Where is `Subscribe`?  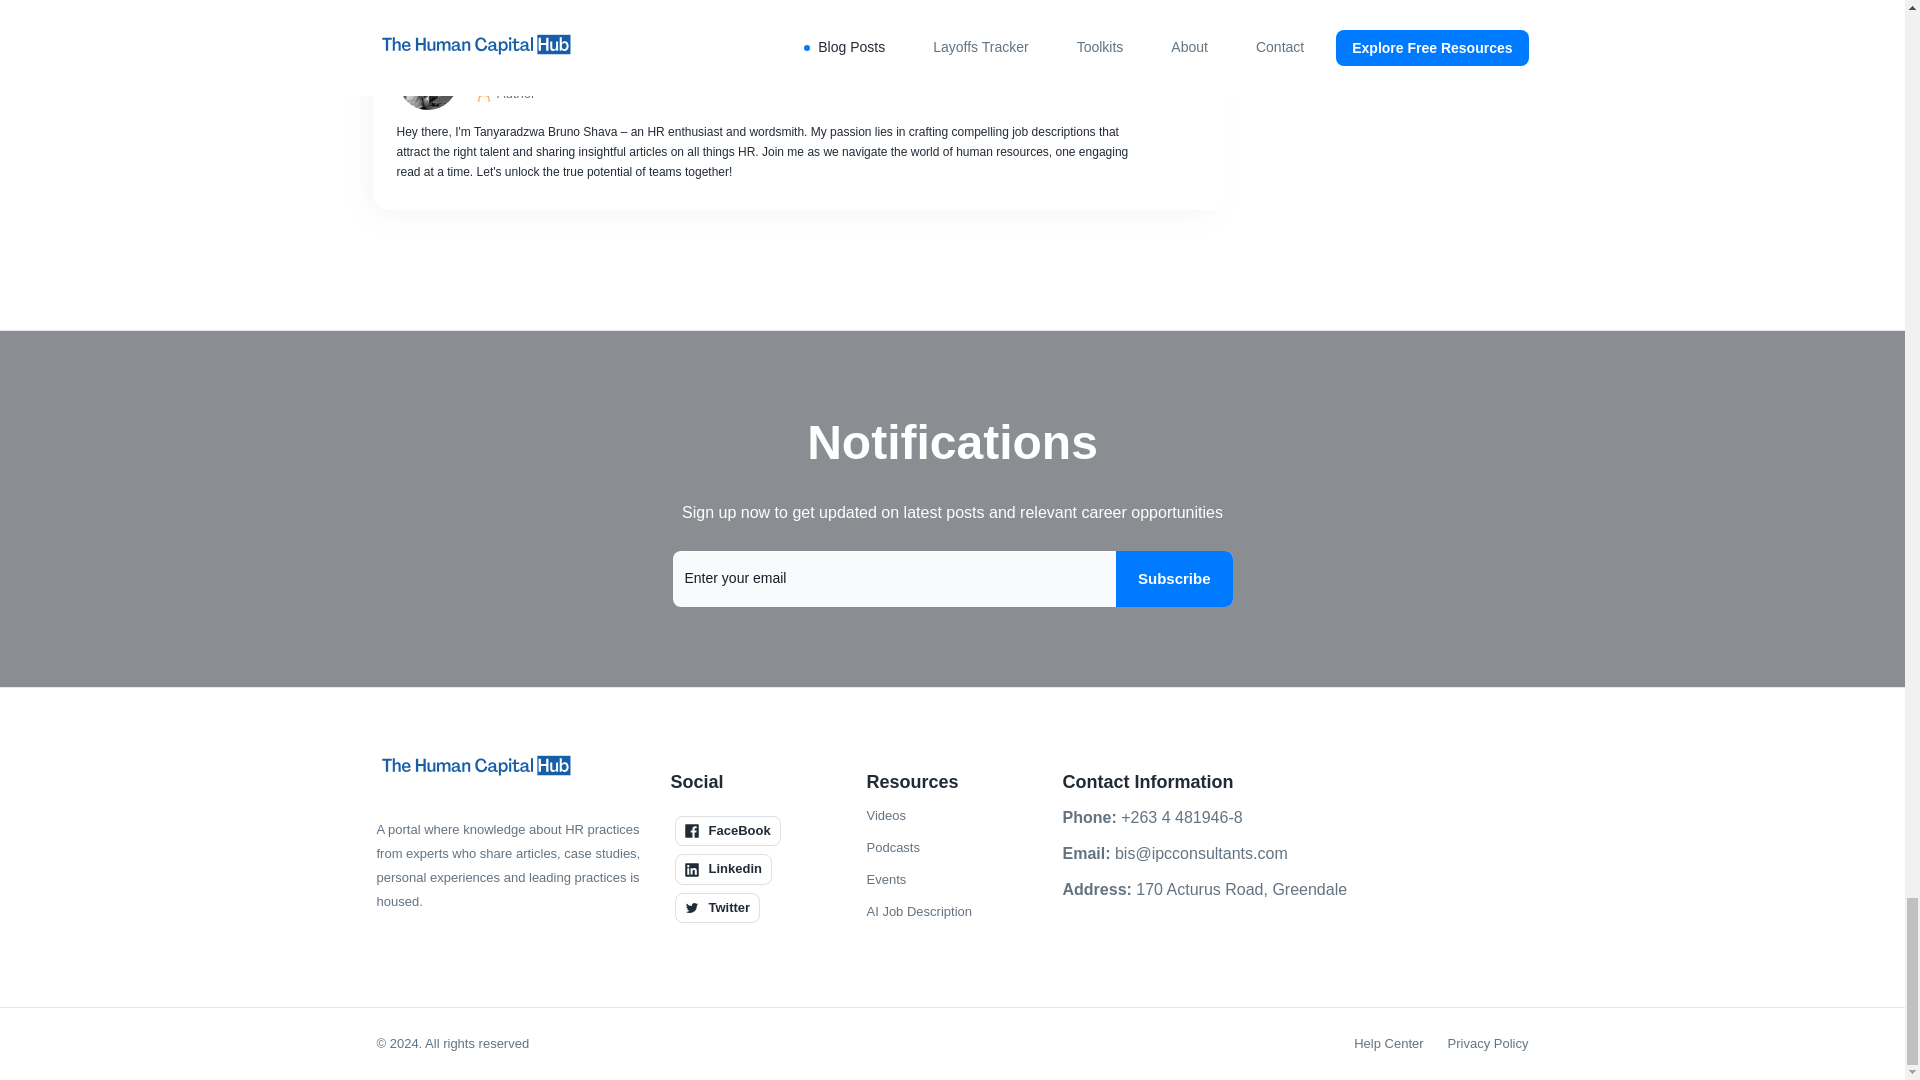
Subscribe is located at coordinates (1174, 578).